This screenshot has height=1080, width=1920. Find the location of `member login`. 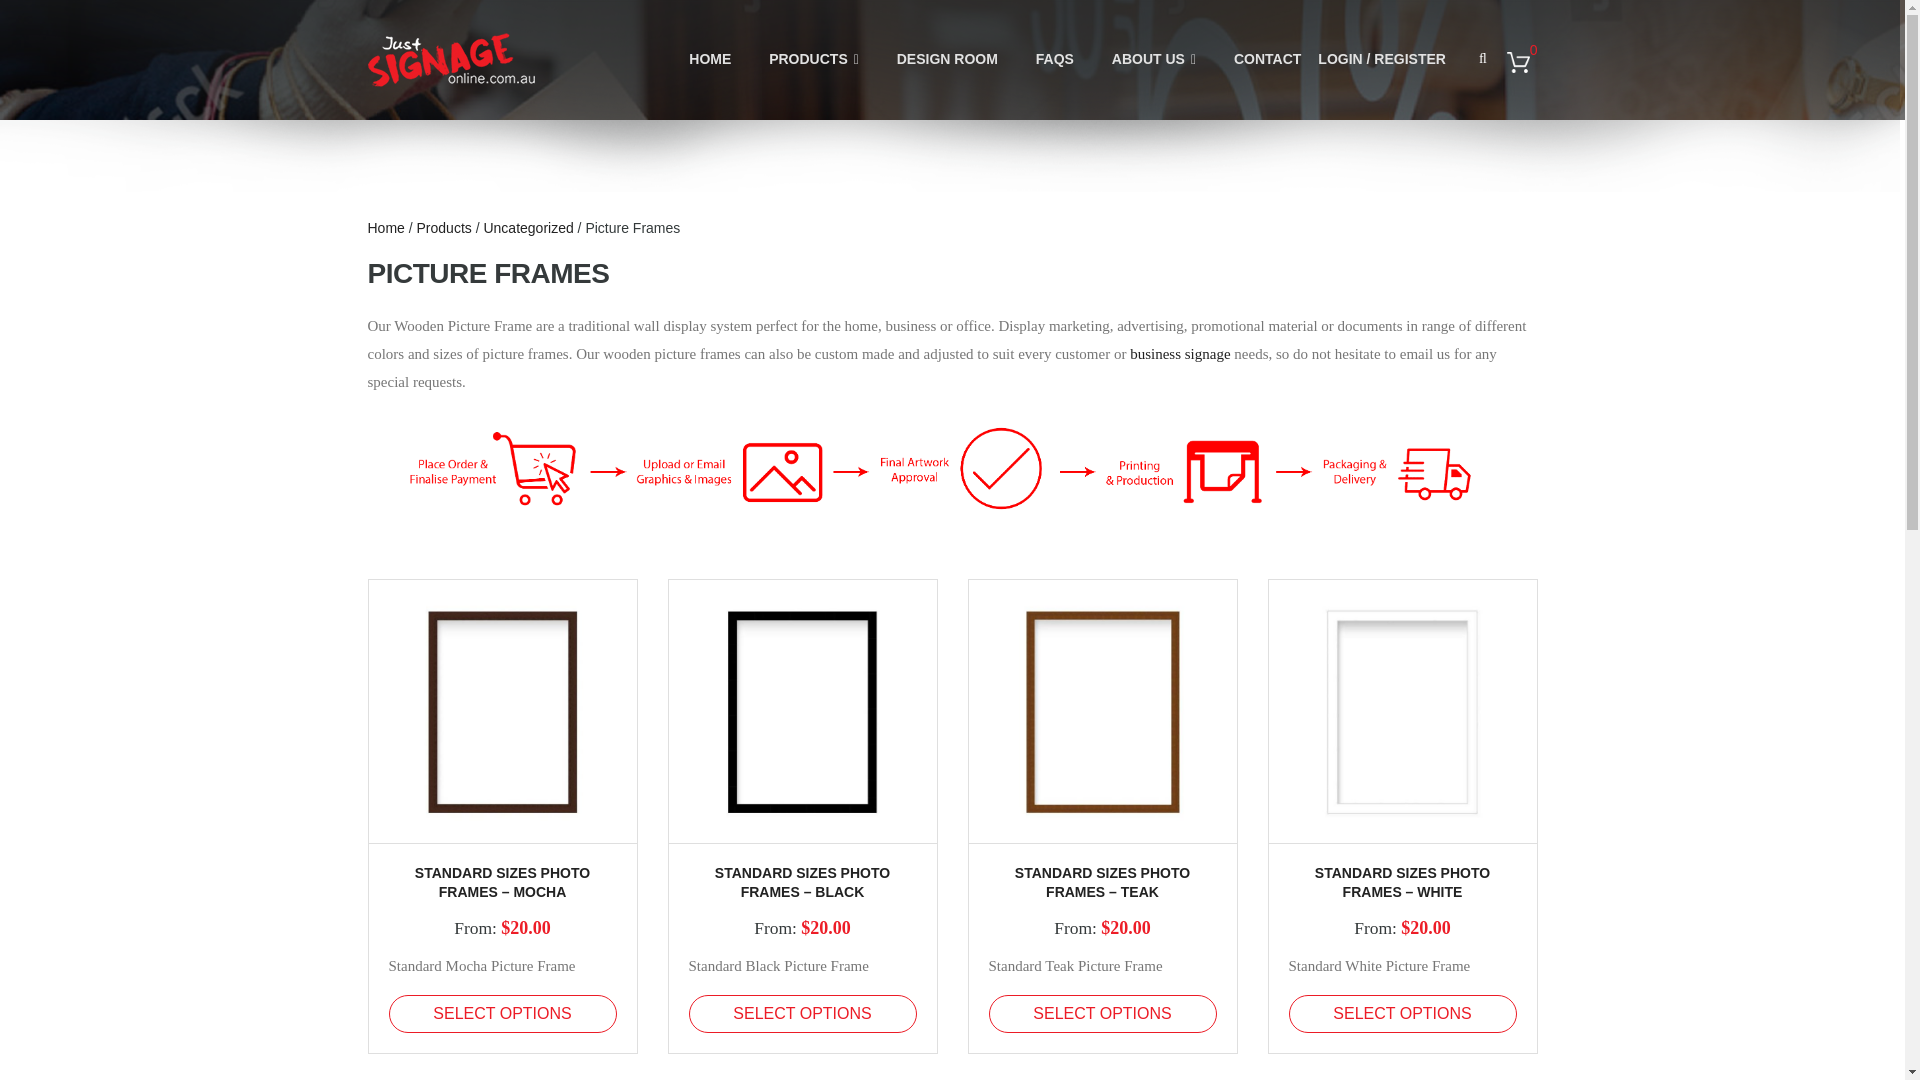

member login is located at coordinates (1381, 74).